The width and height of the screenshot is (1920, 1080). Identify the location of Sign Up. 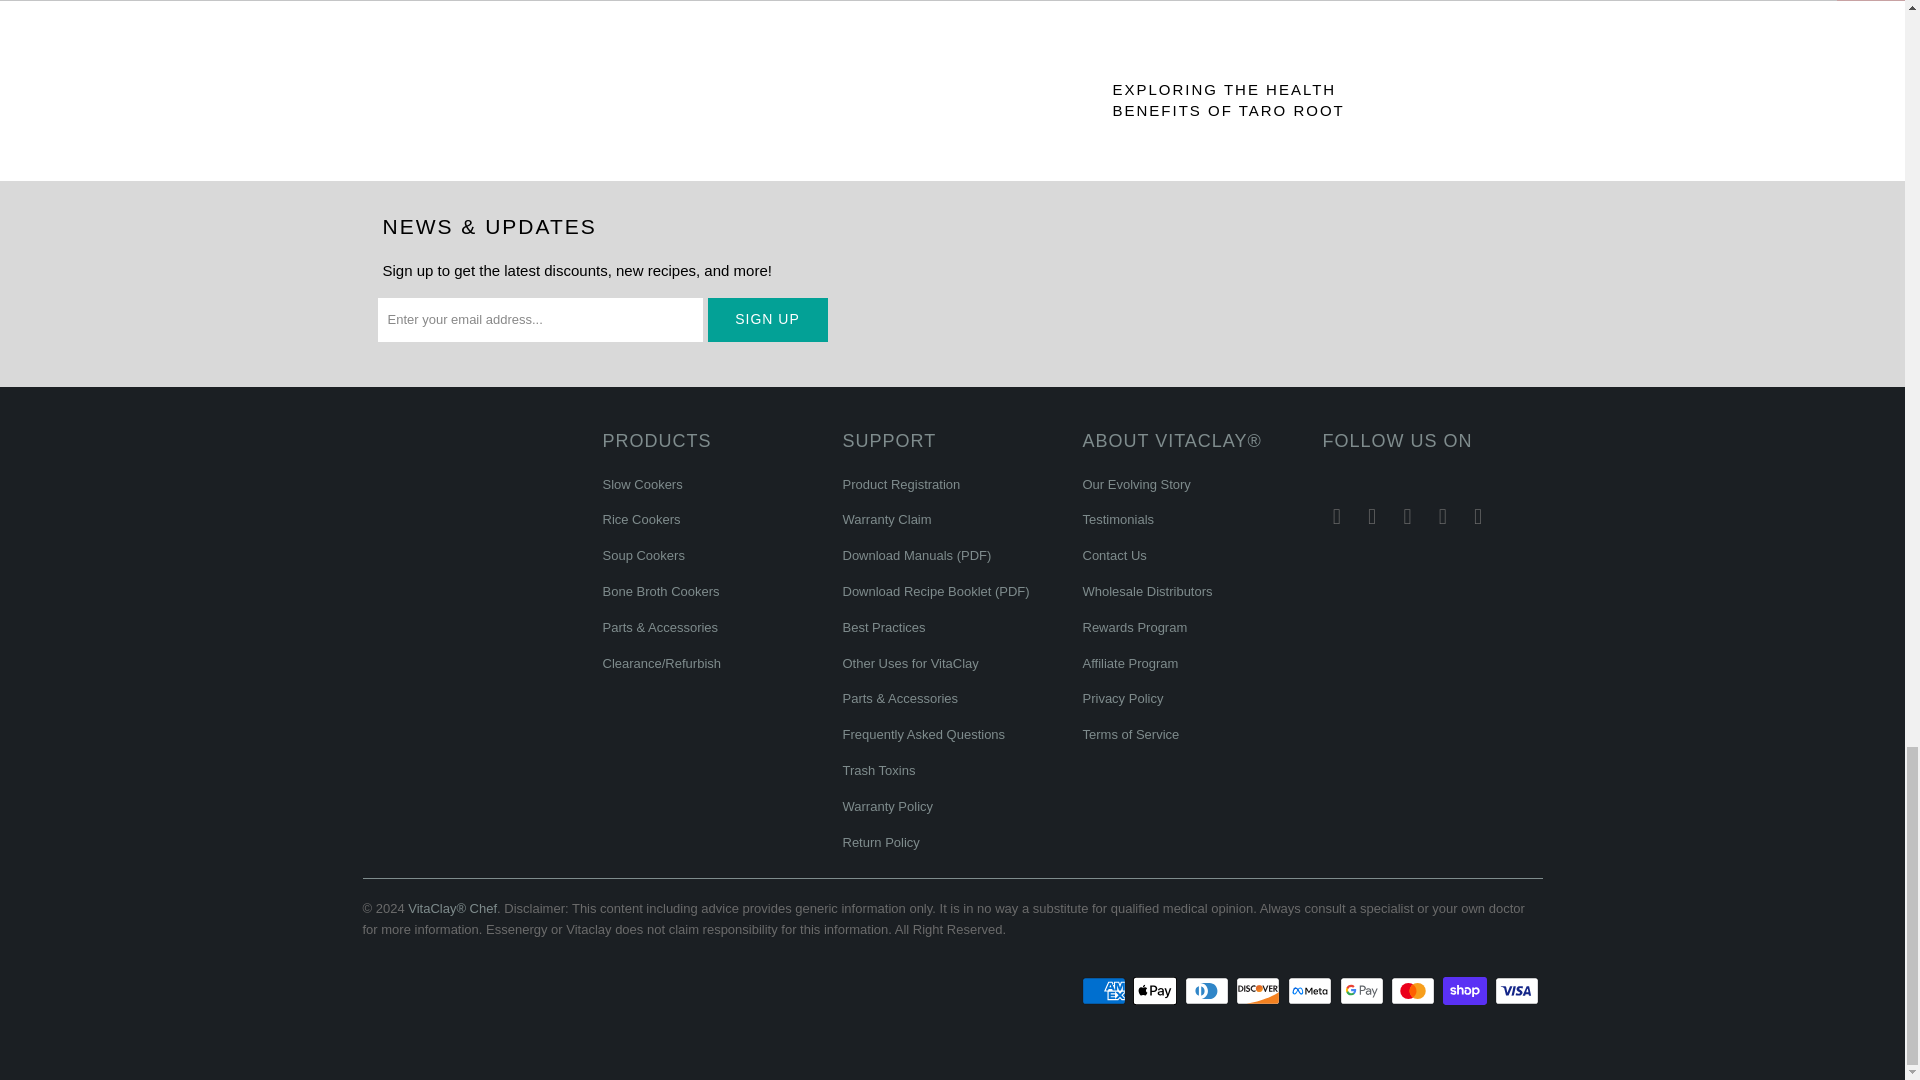
(768, 320).